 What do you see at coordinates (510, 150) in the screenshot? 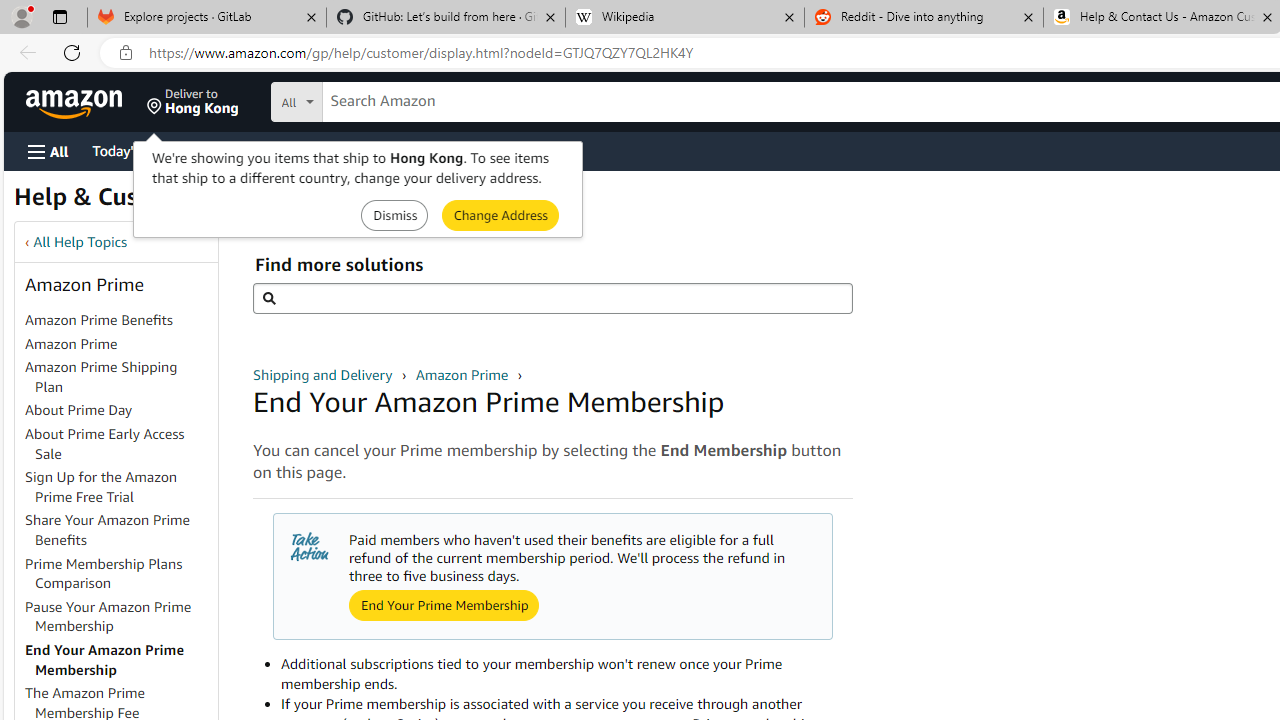
I see `Sell` at bounding box center [510, 150].